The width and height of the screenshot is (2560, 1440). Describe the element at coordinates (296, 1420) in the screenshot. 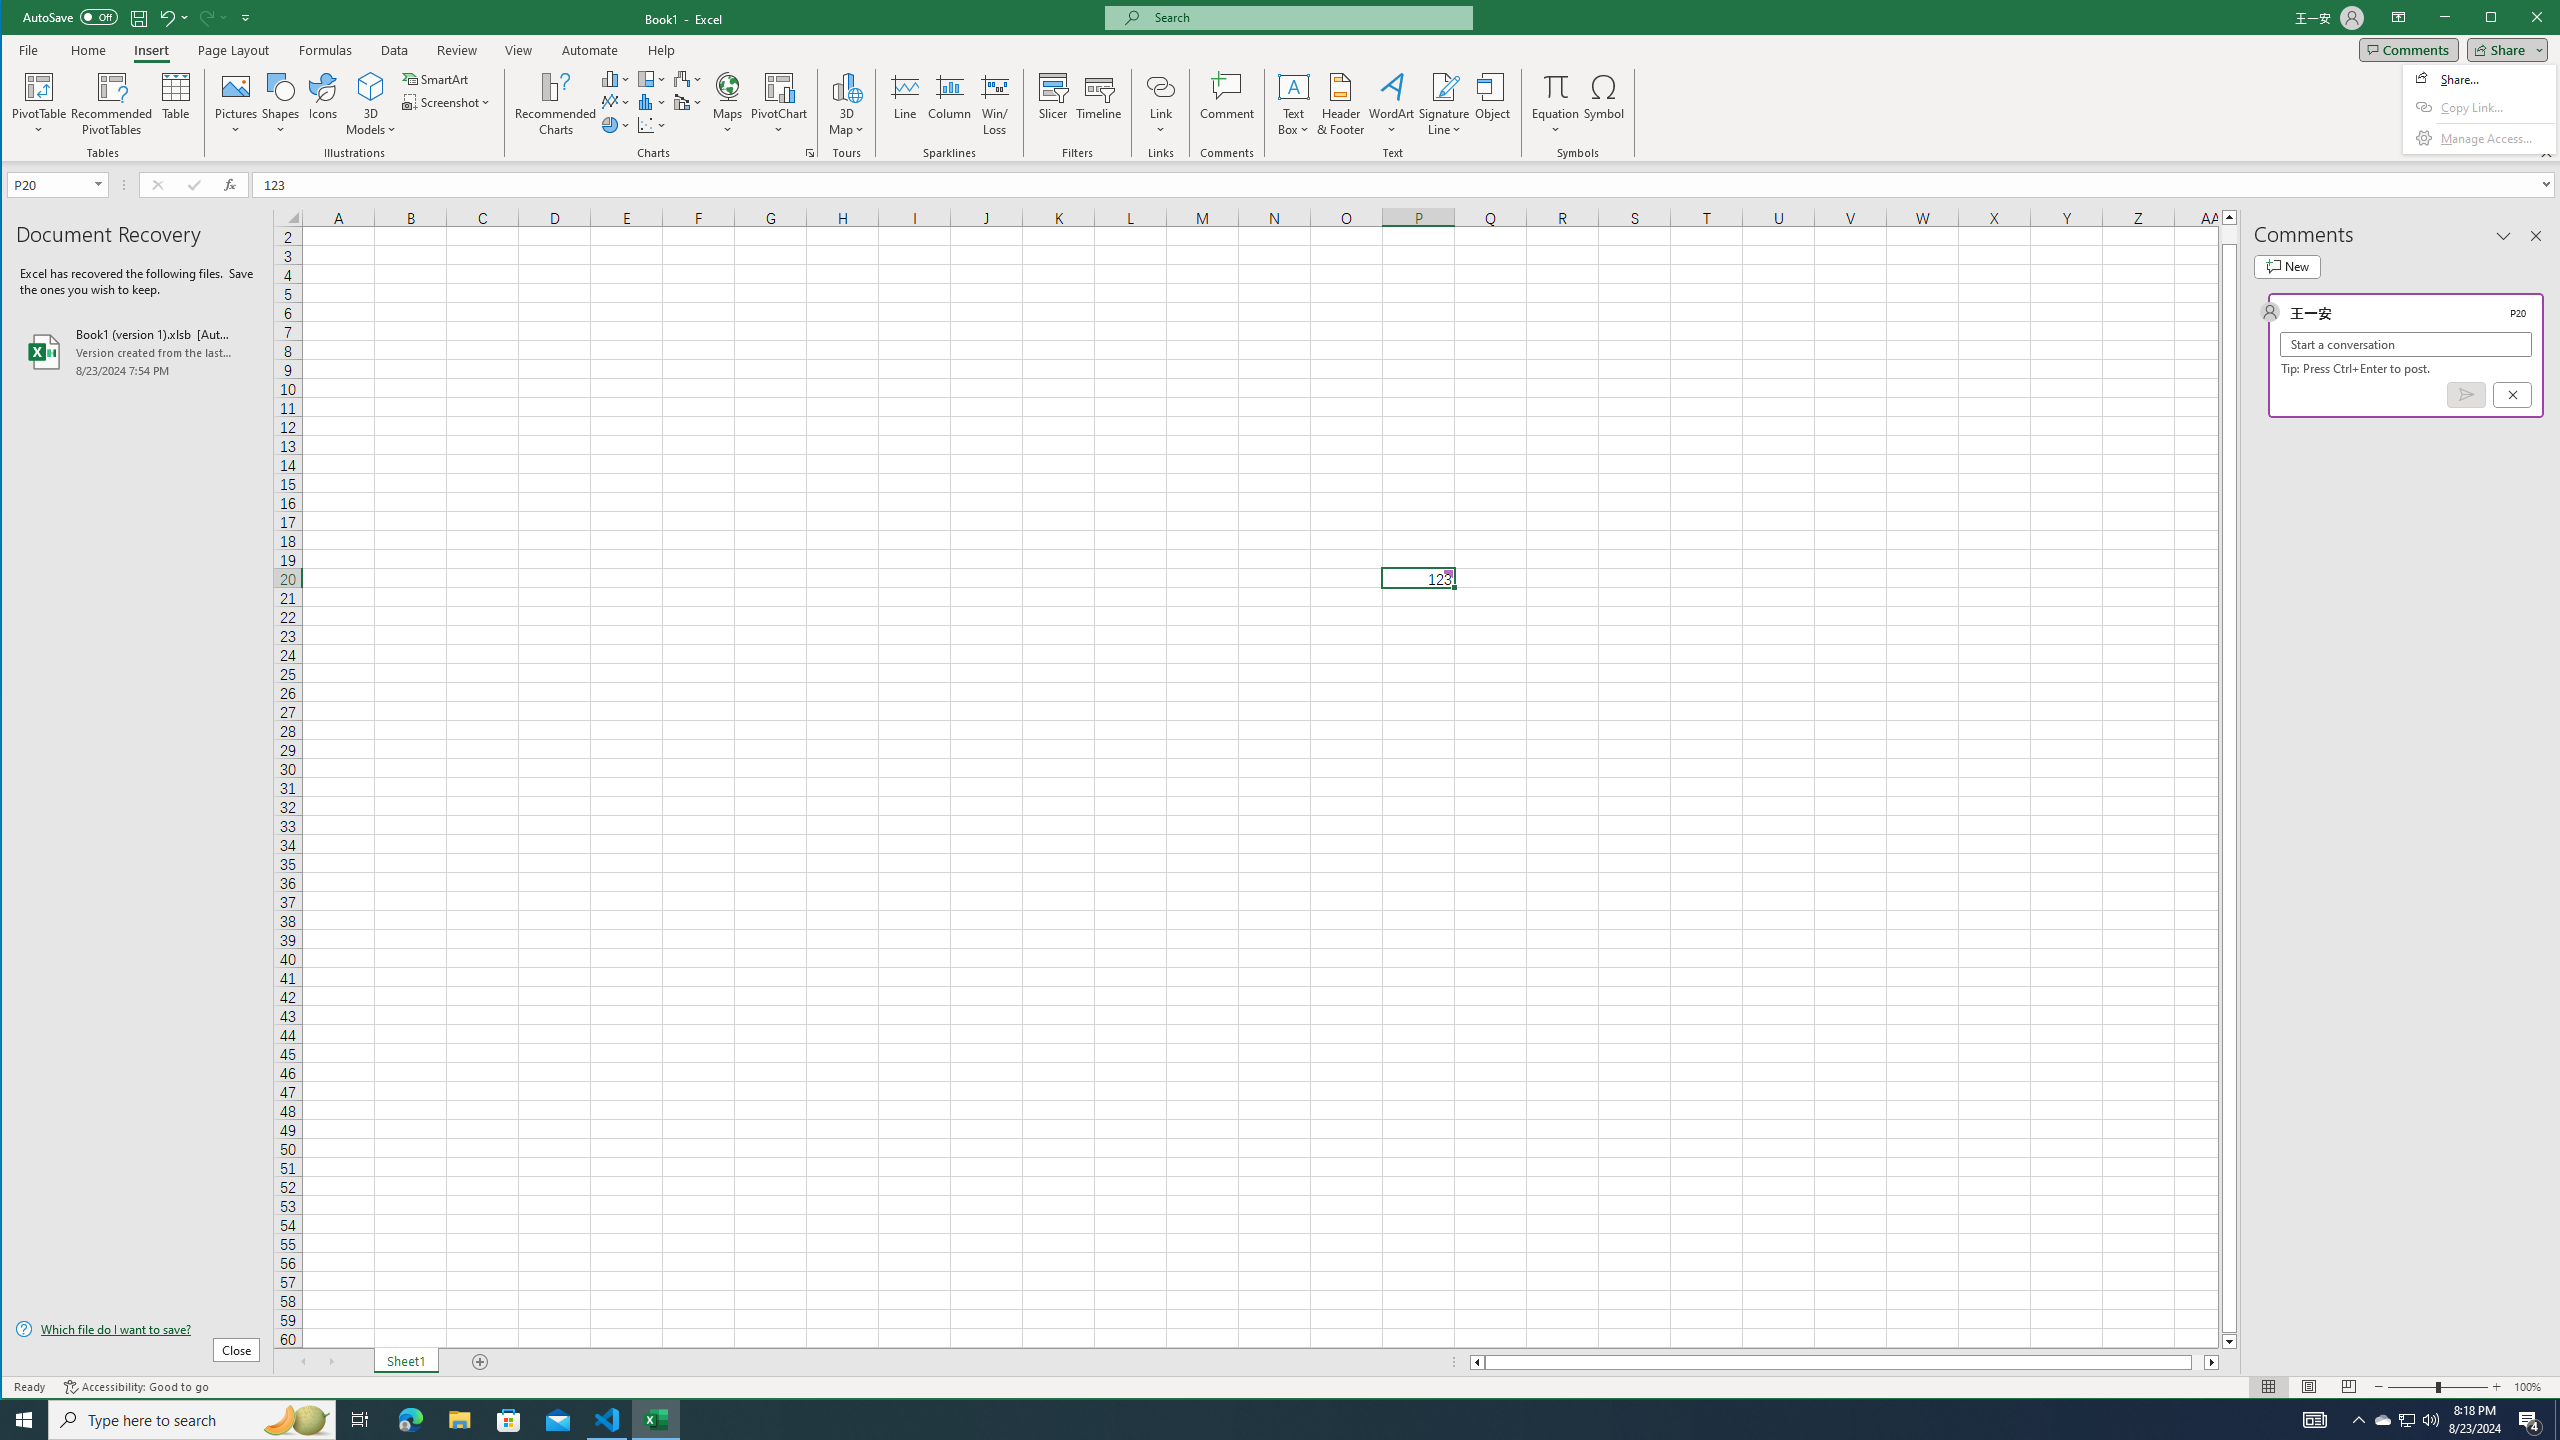

I see `Search highlights icon opens search home window` at that location.